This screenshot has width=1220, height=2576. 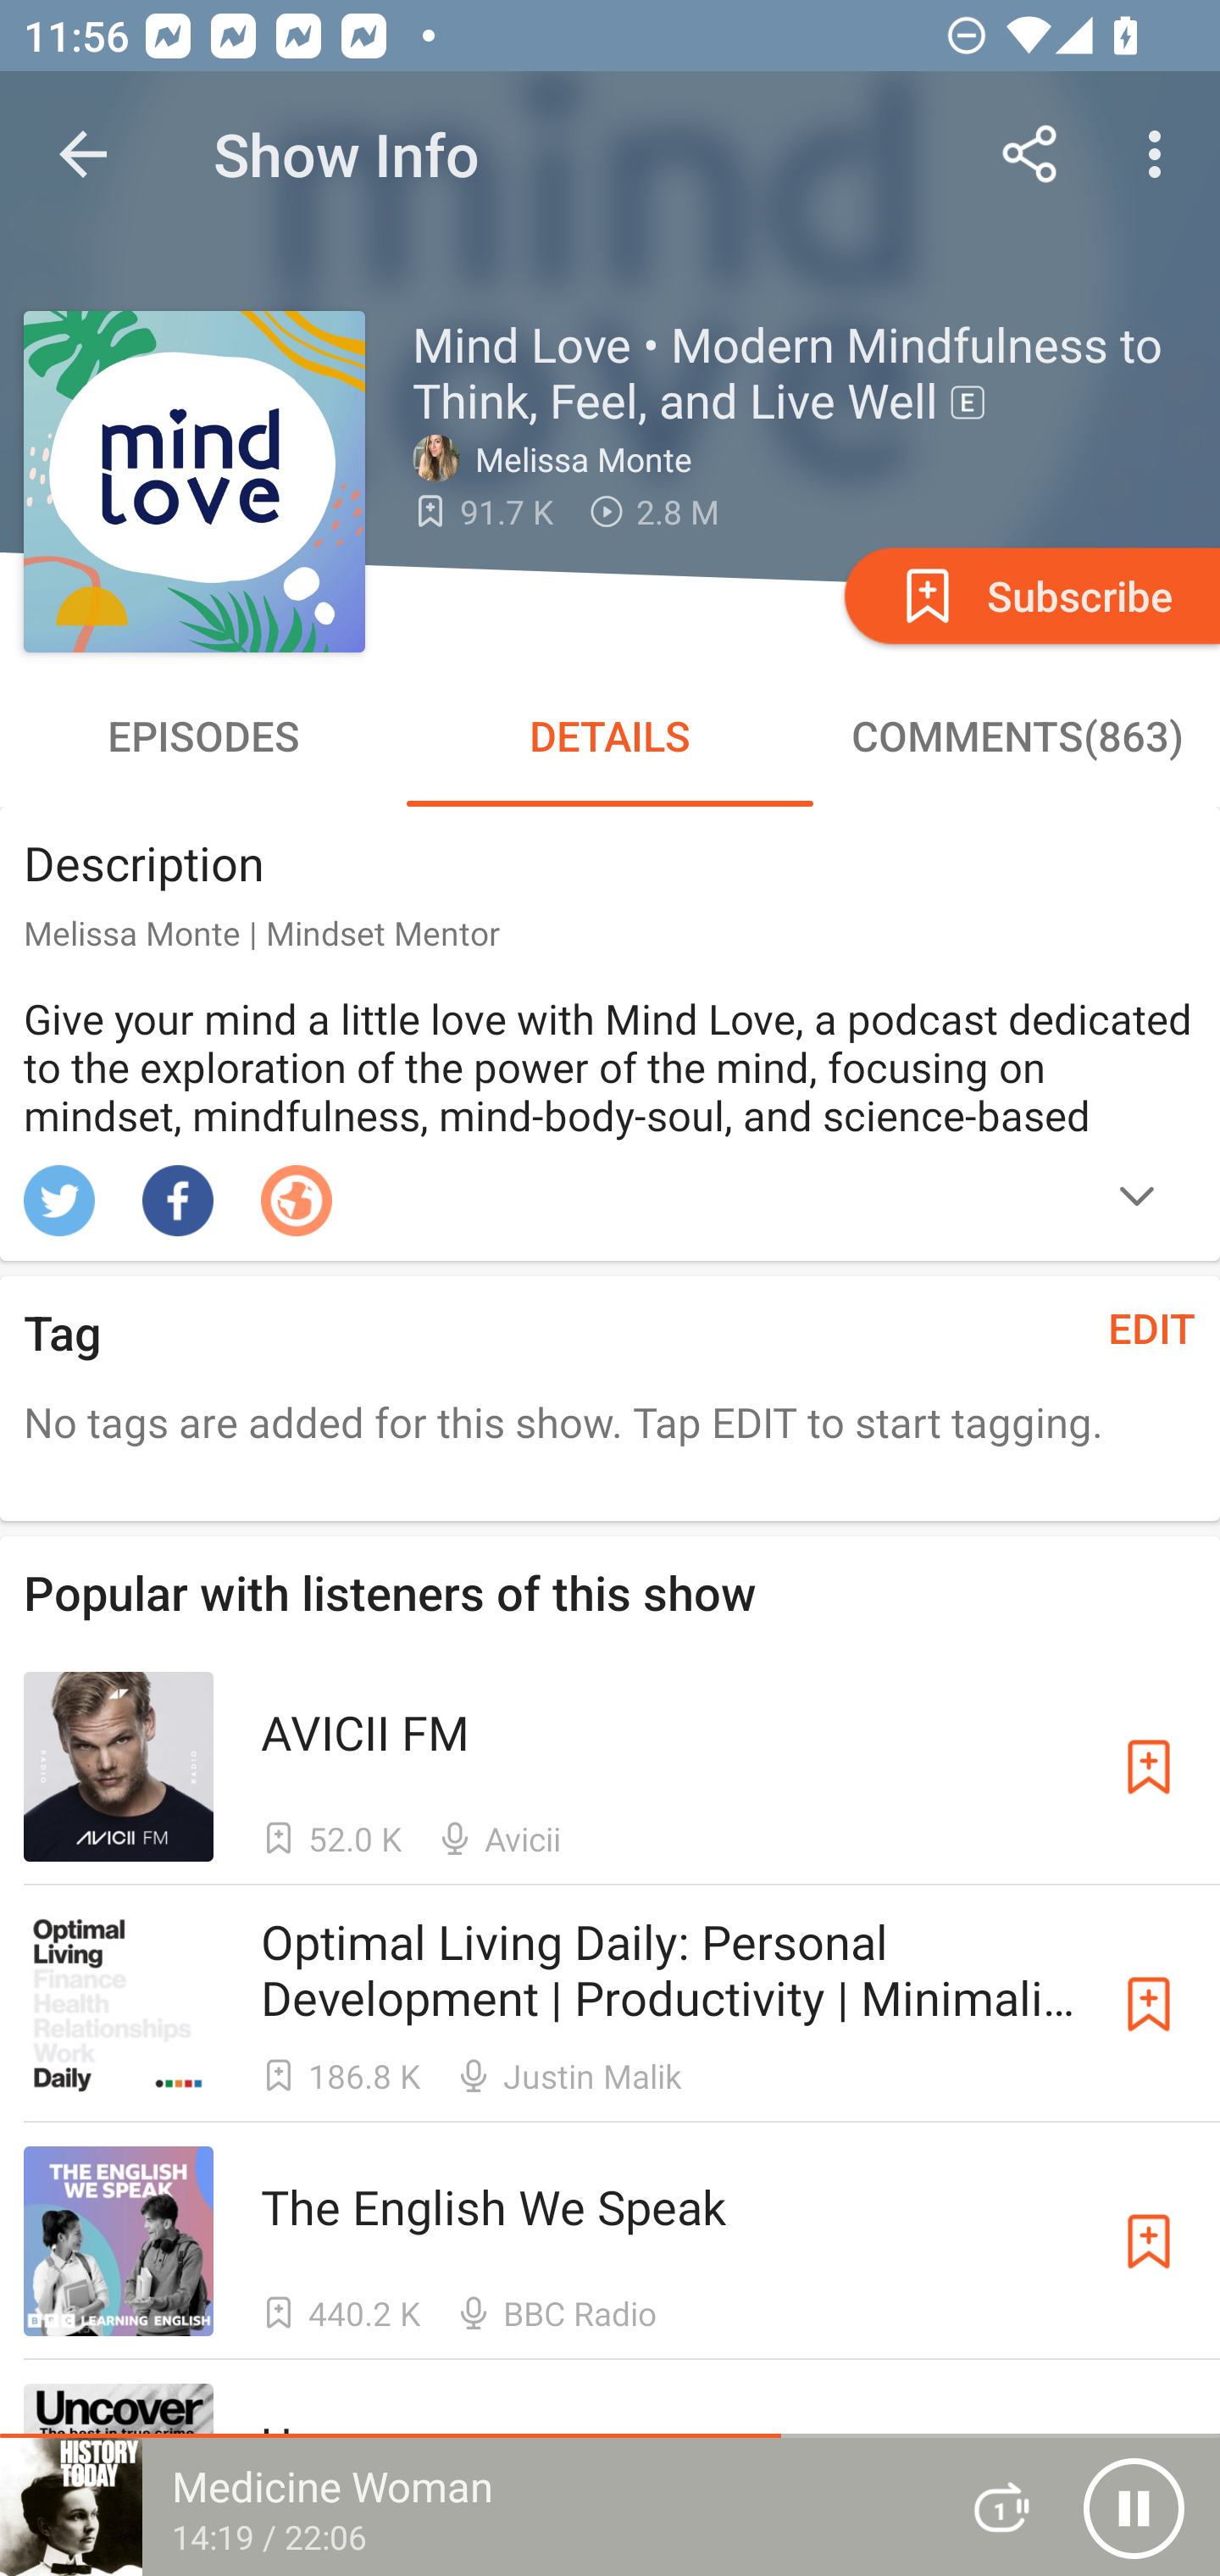 I want to click on DETAILS, so click(x=610, y=736).